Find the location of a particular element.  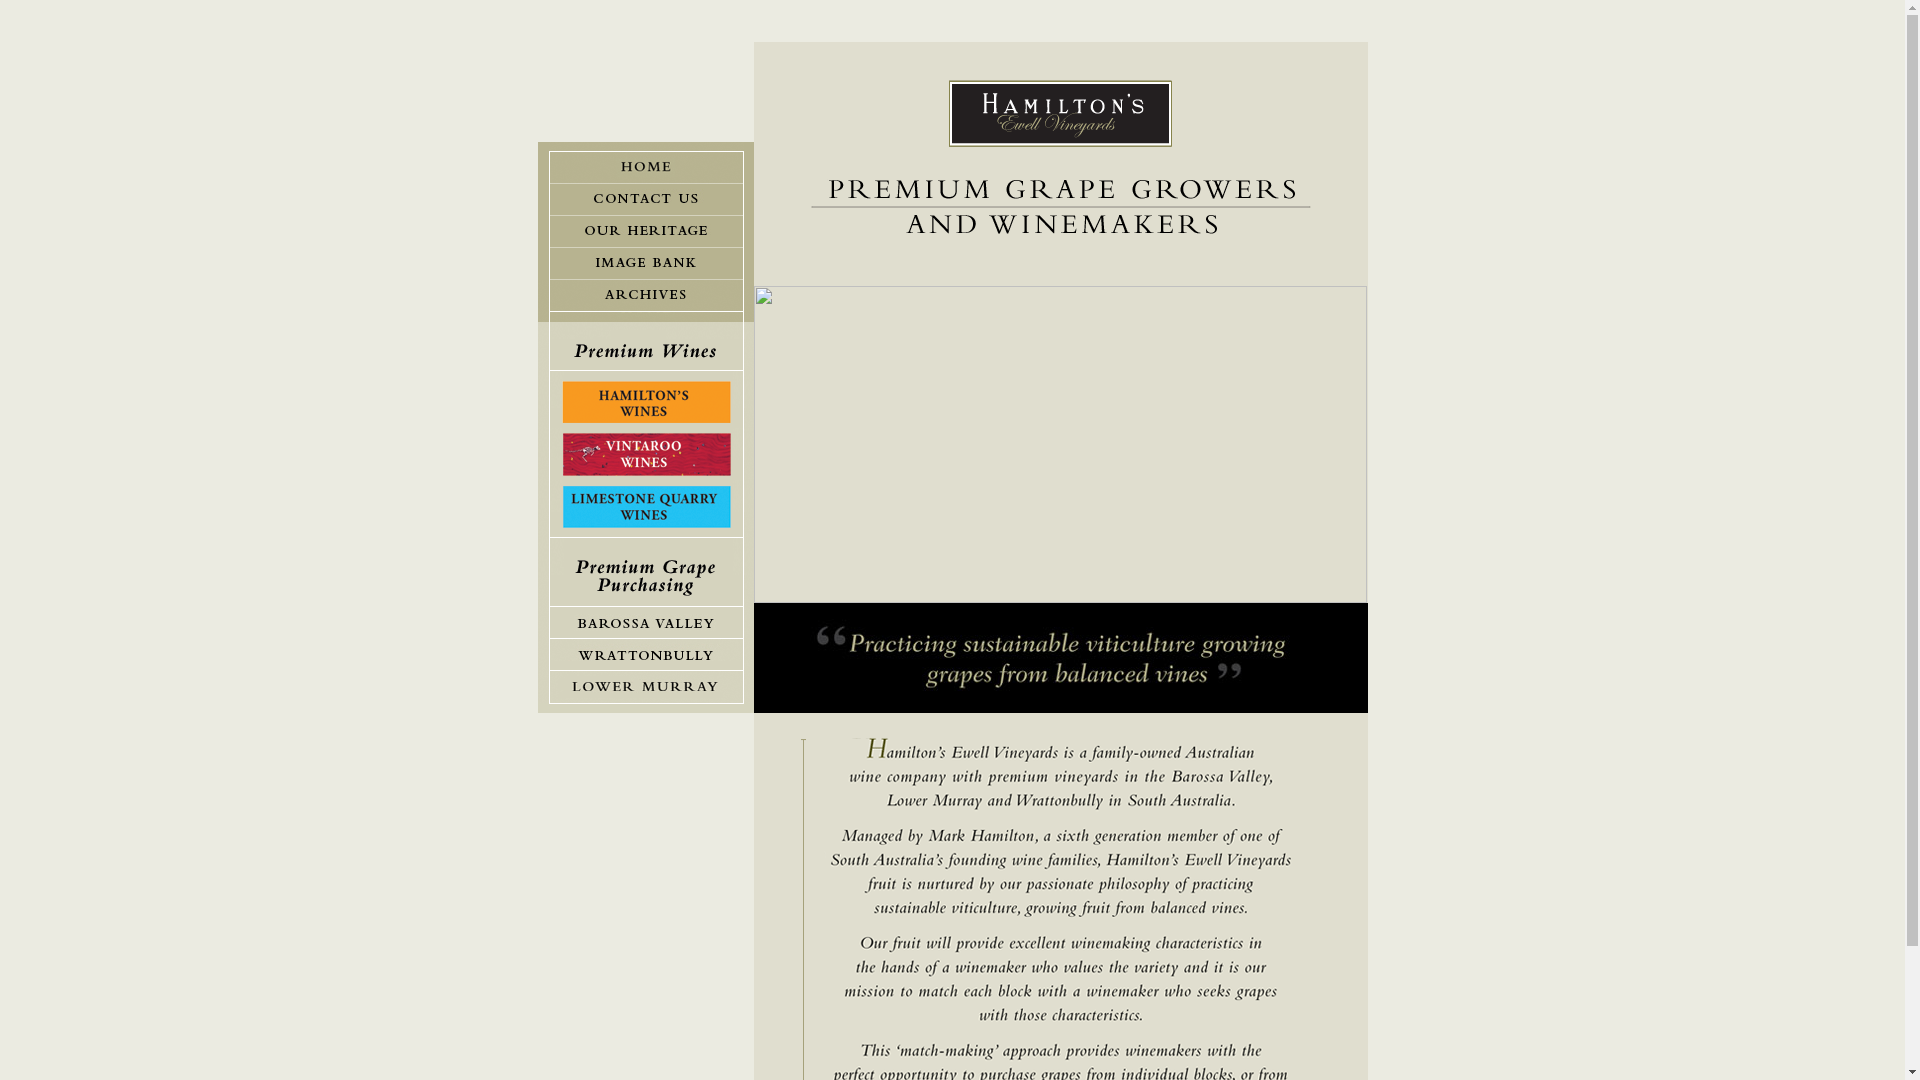

Archives is located at coordinates (646, 301).